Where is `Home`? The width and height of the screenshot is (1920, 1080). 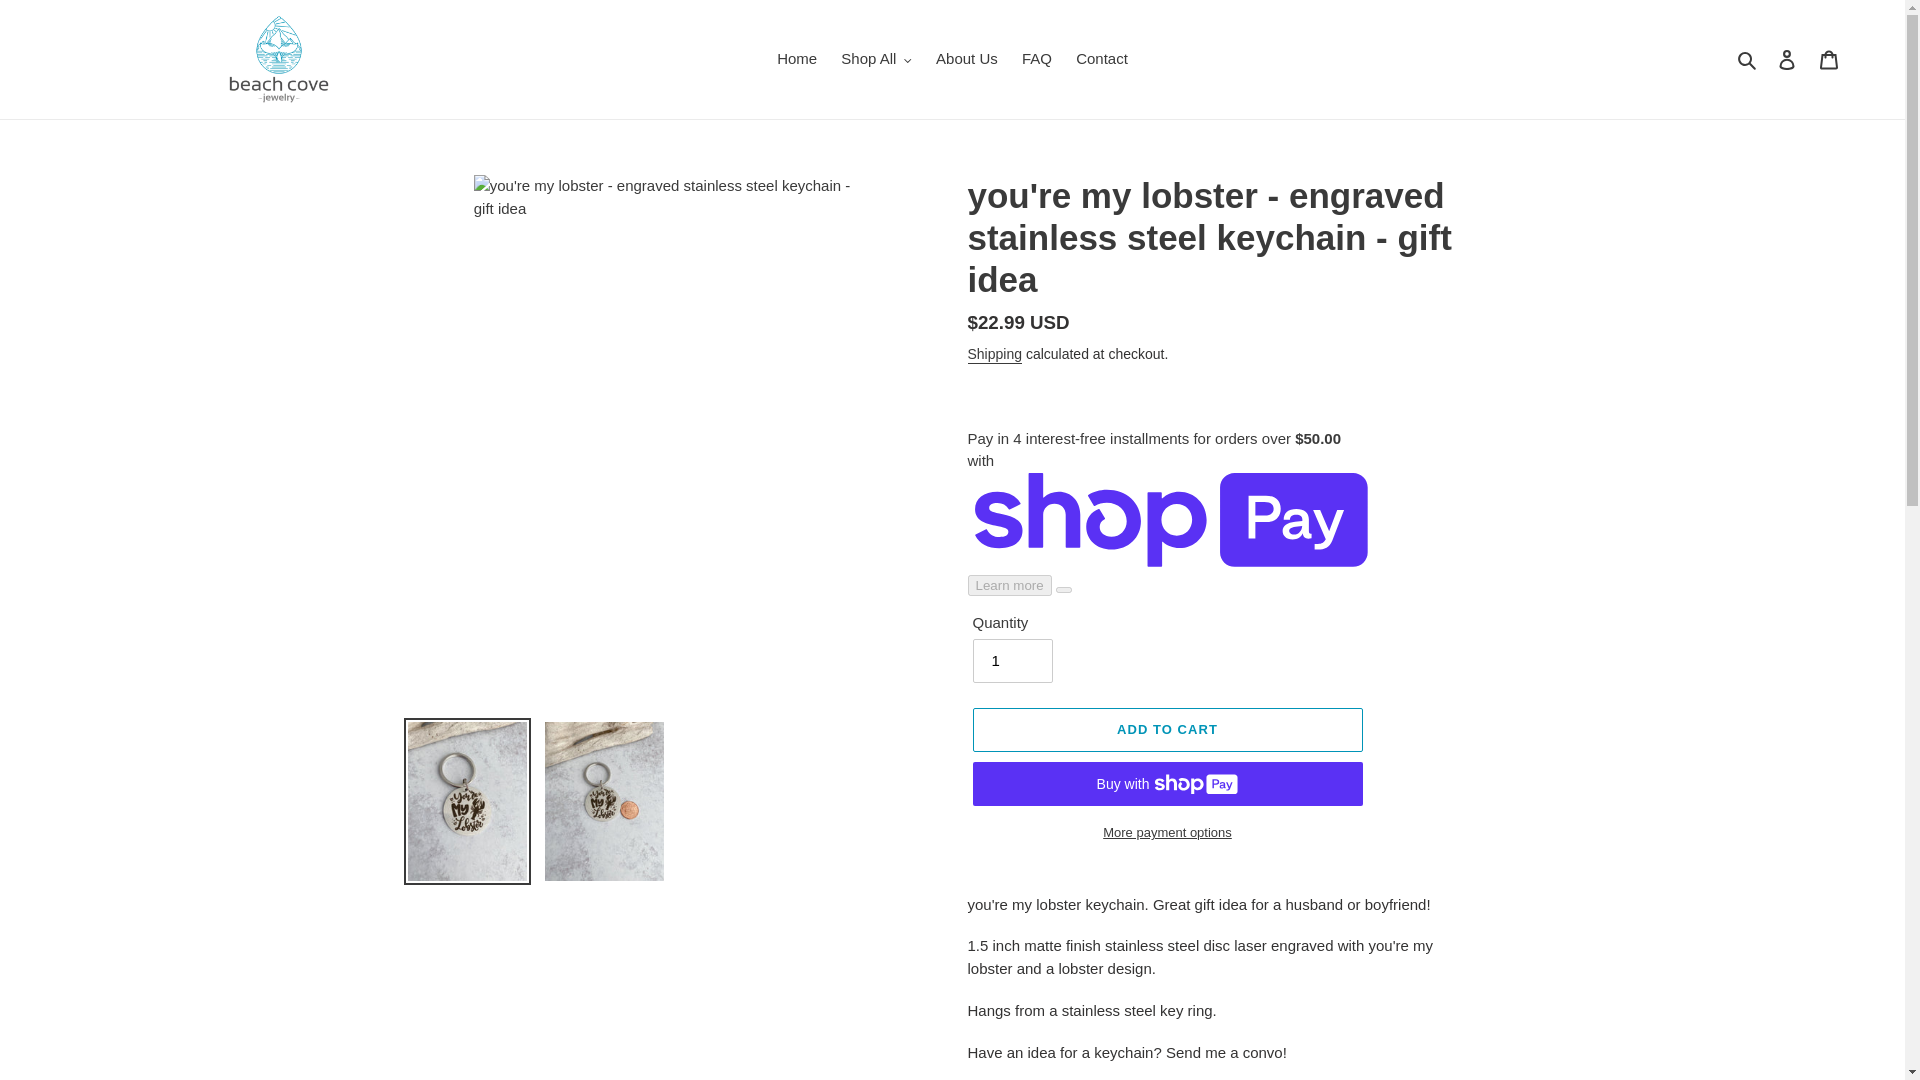 Home is located at coordinates (796, 60).